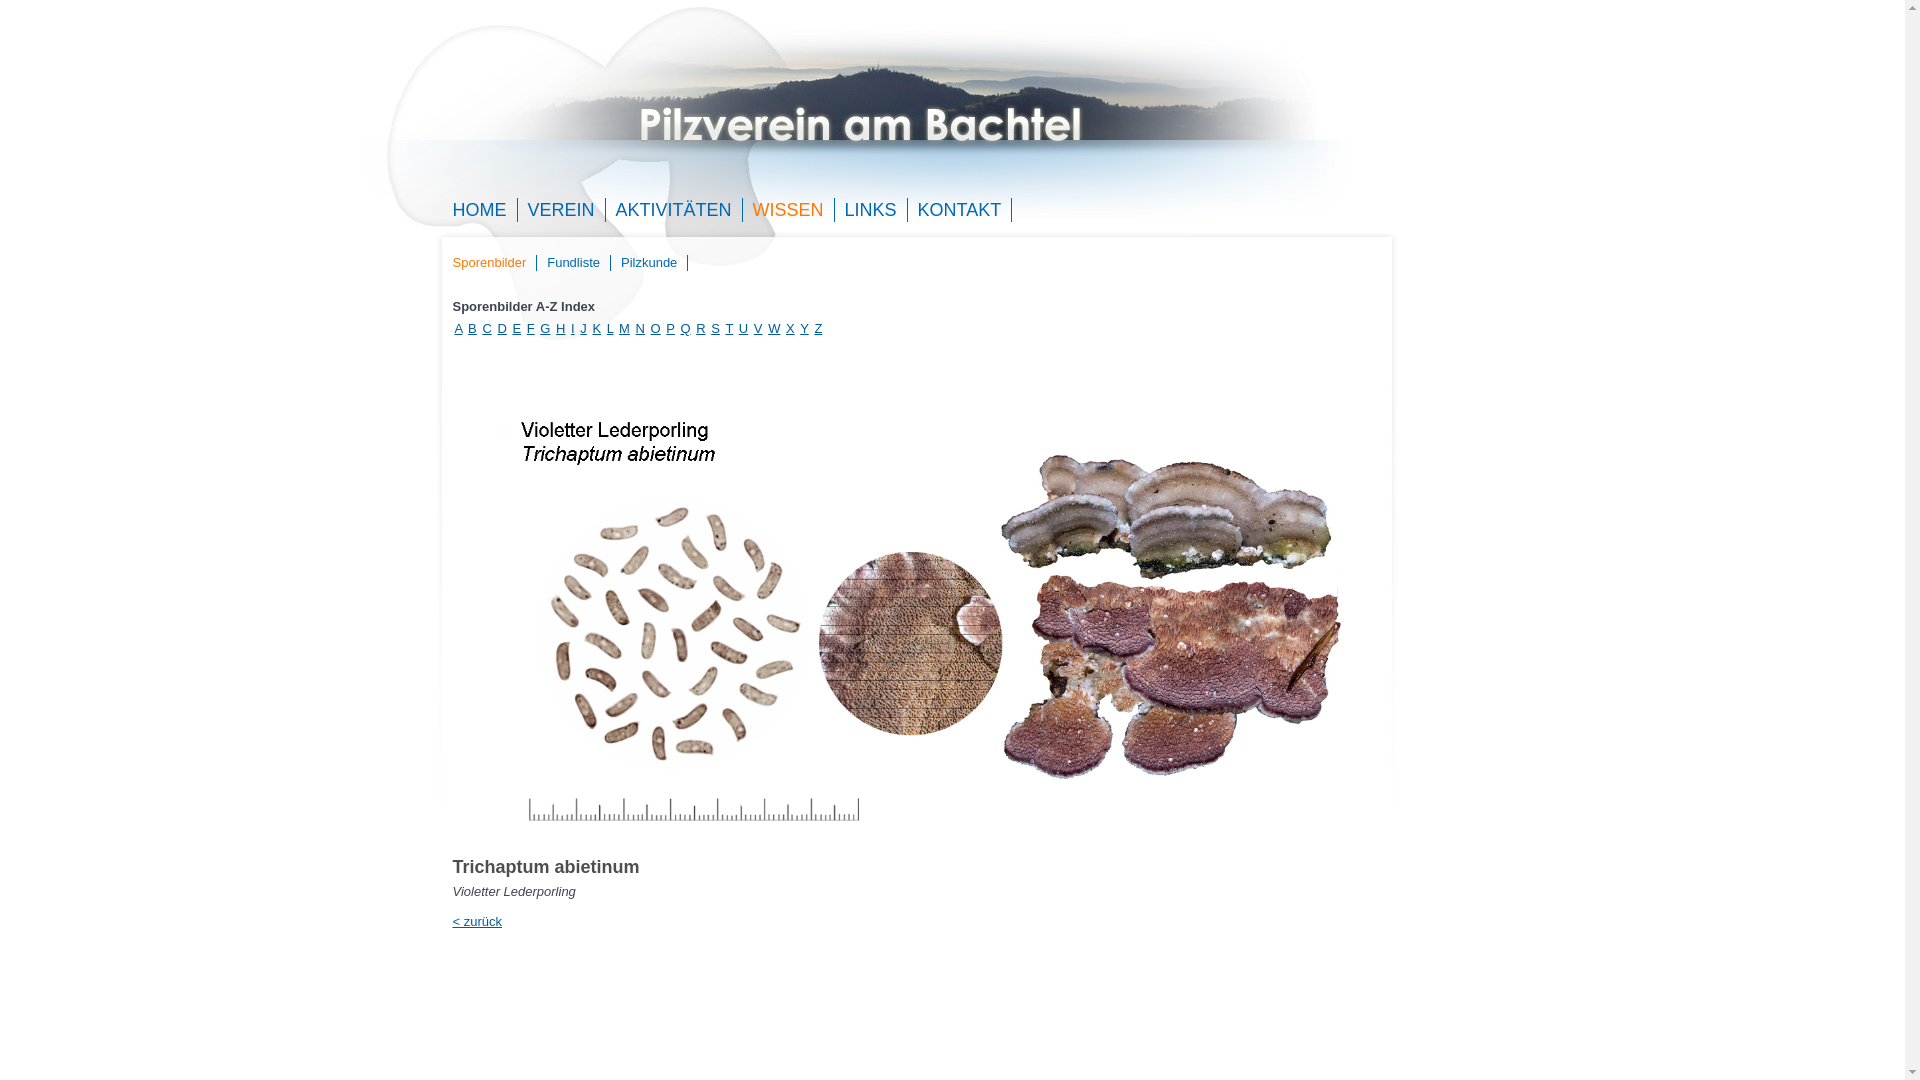  Describe the element at coordinates (758, 328) in the screenshot. I see `V` at that location.